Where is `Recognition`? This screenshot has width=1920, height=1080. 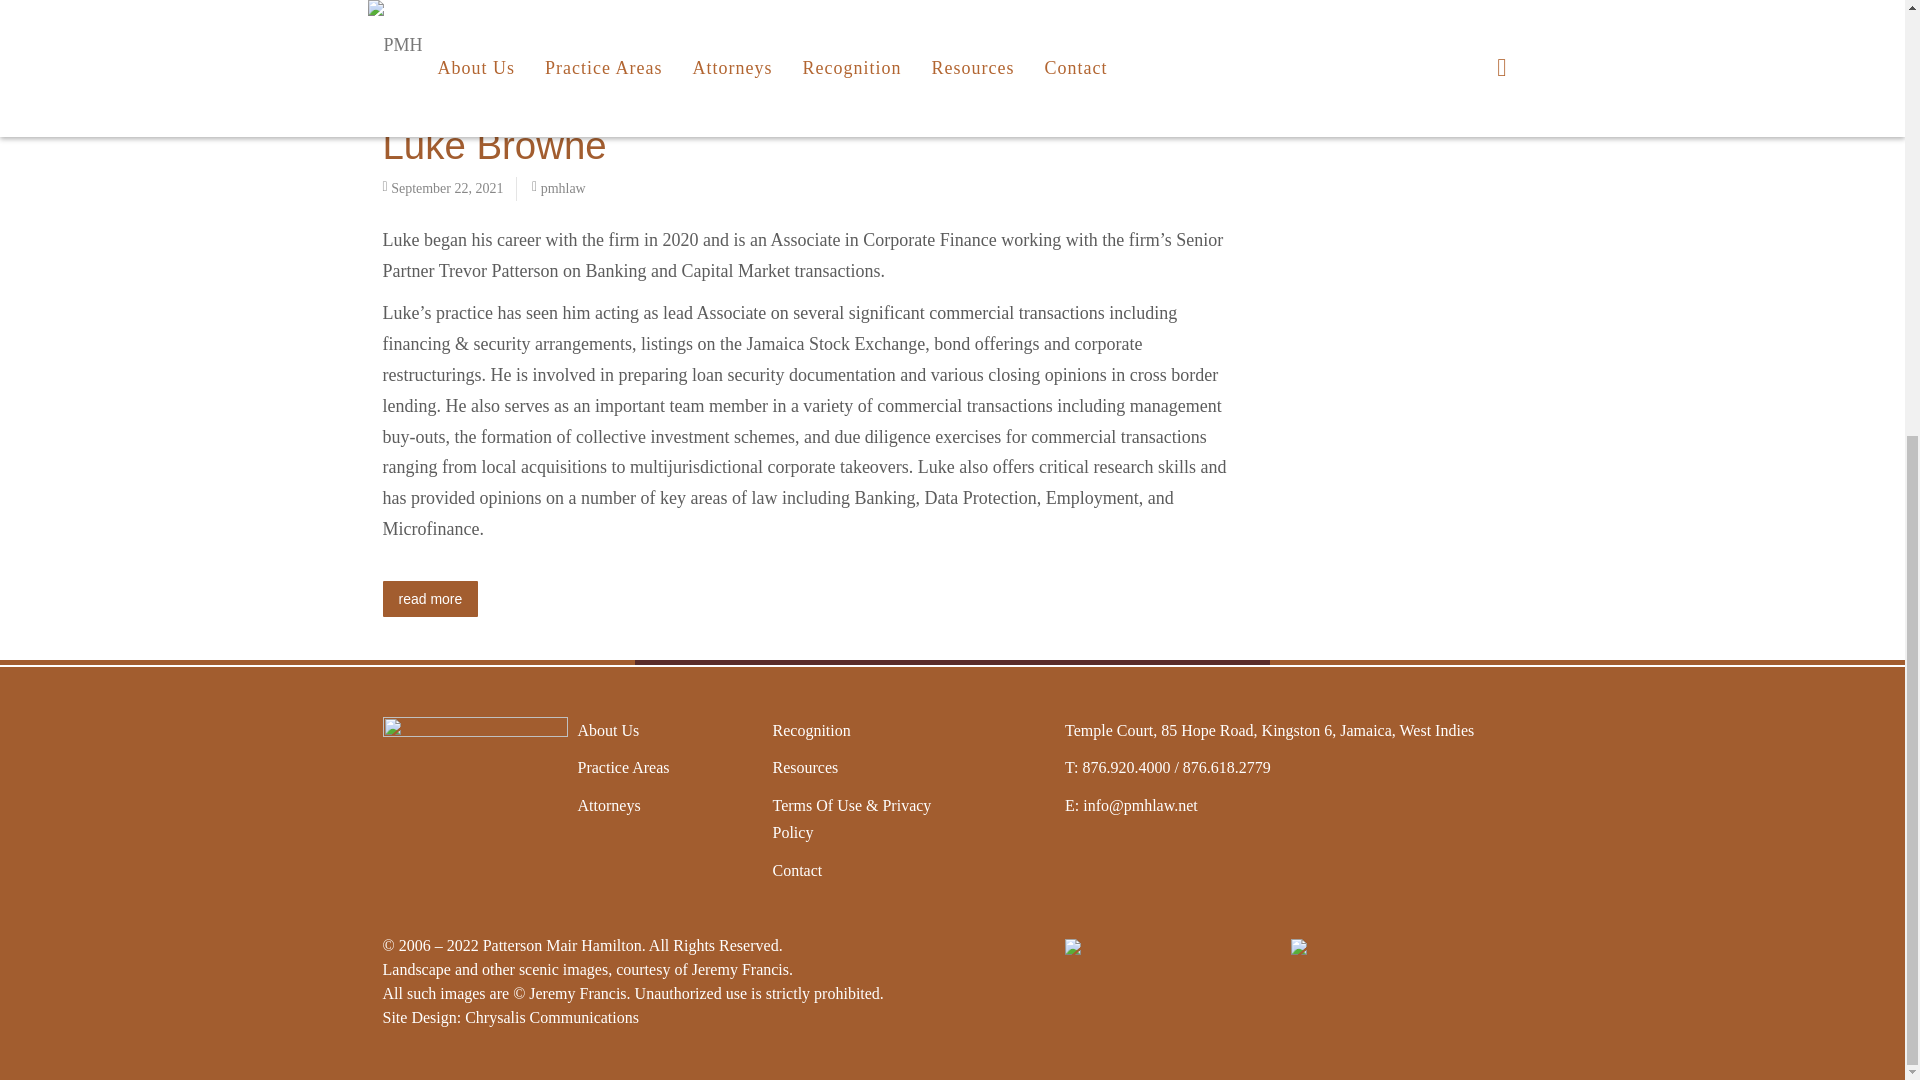 Recognition is located at coordinates (810, 730).